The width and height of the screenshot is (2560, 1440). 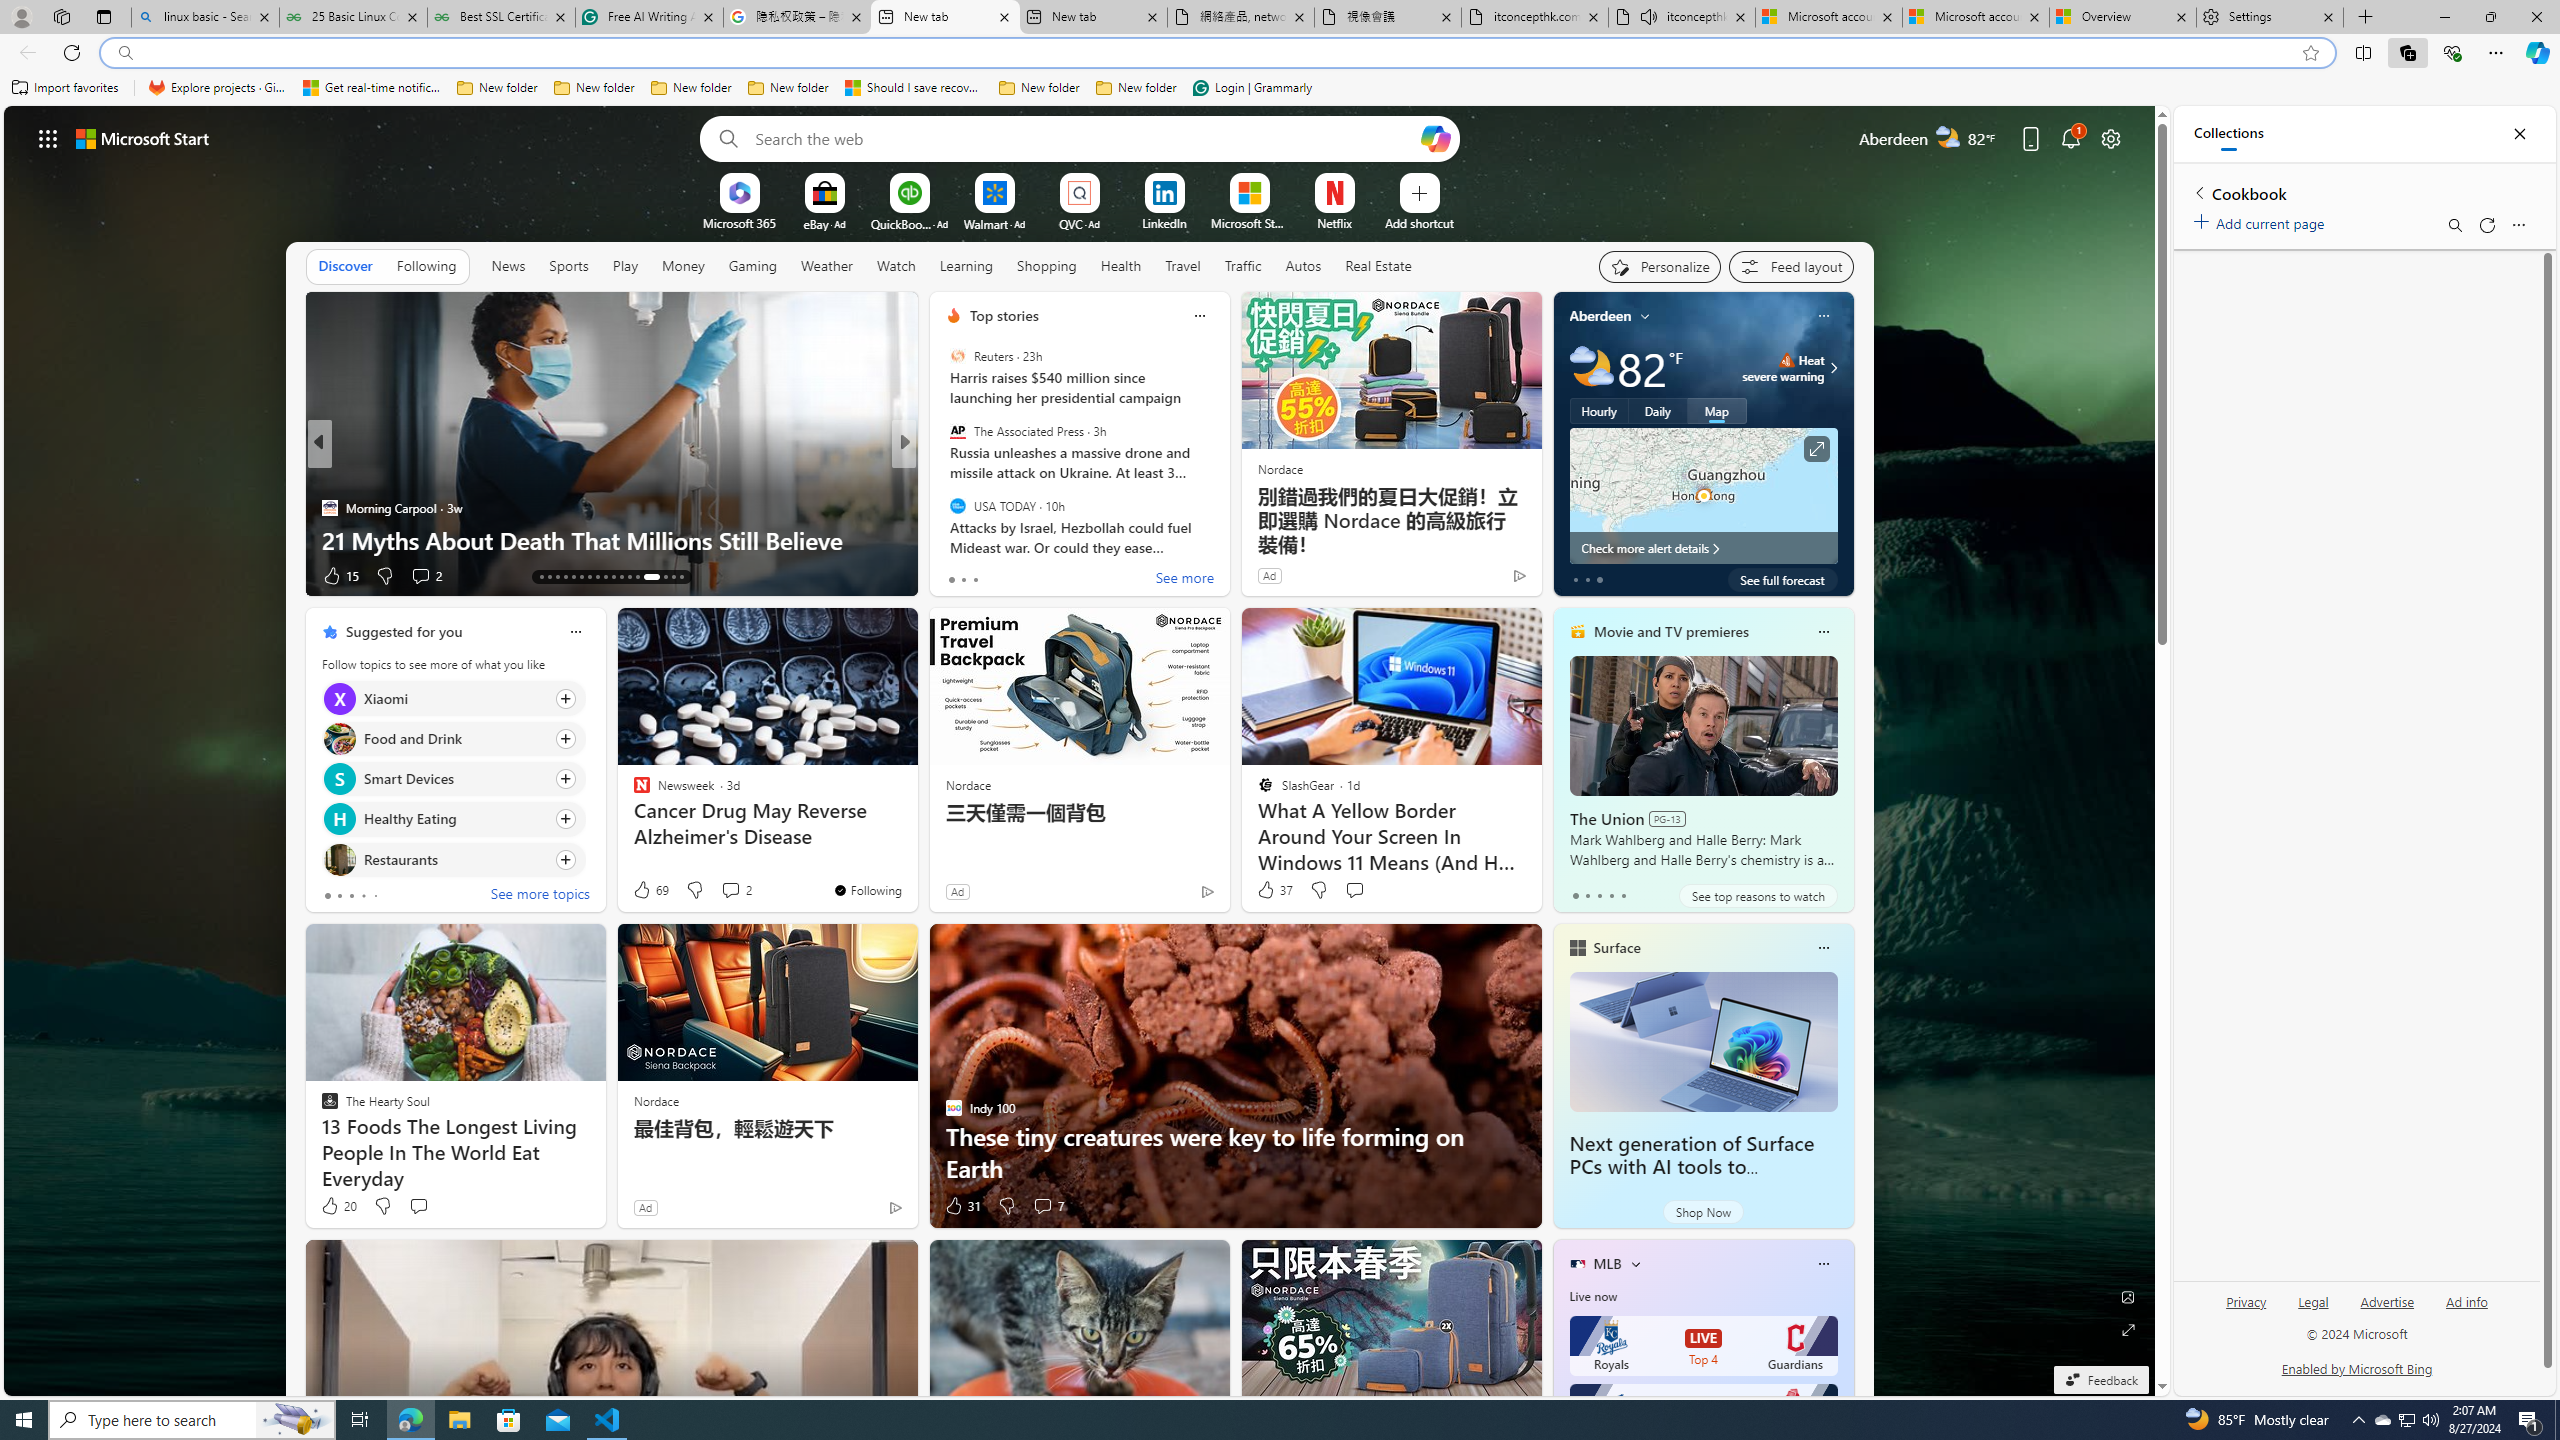 What do you see at coordinates (1608, 1264) in the screenshot?
I see `MLB` at bounding box center [1608, 1264].